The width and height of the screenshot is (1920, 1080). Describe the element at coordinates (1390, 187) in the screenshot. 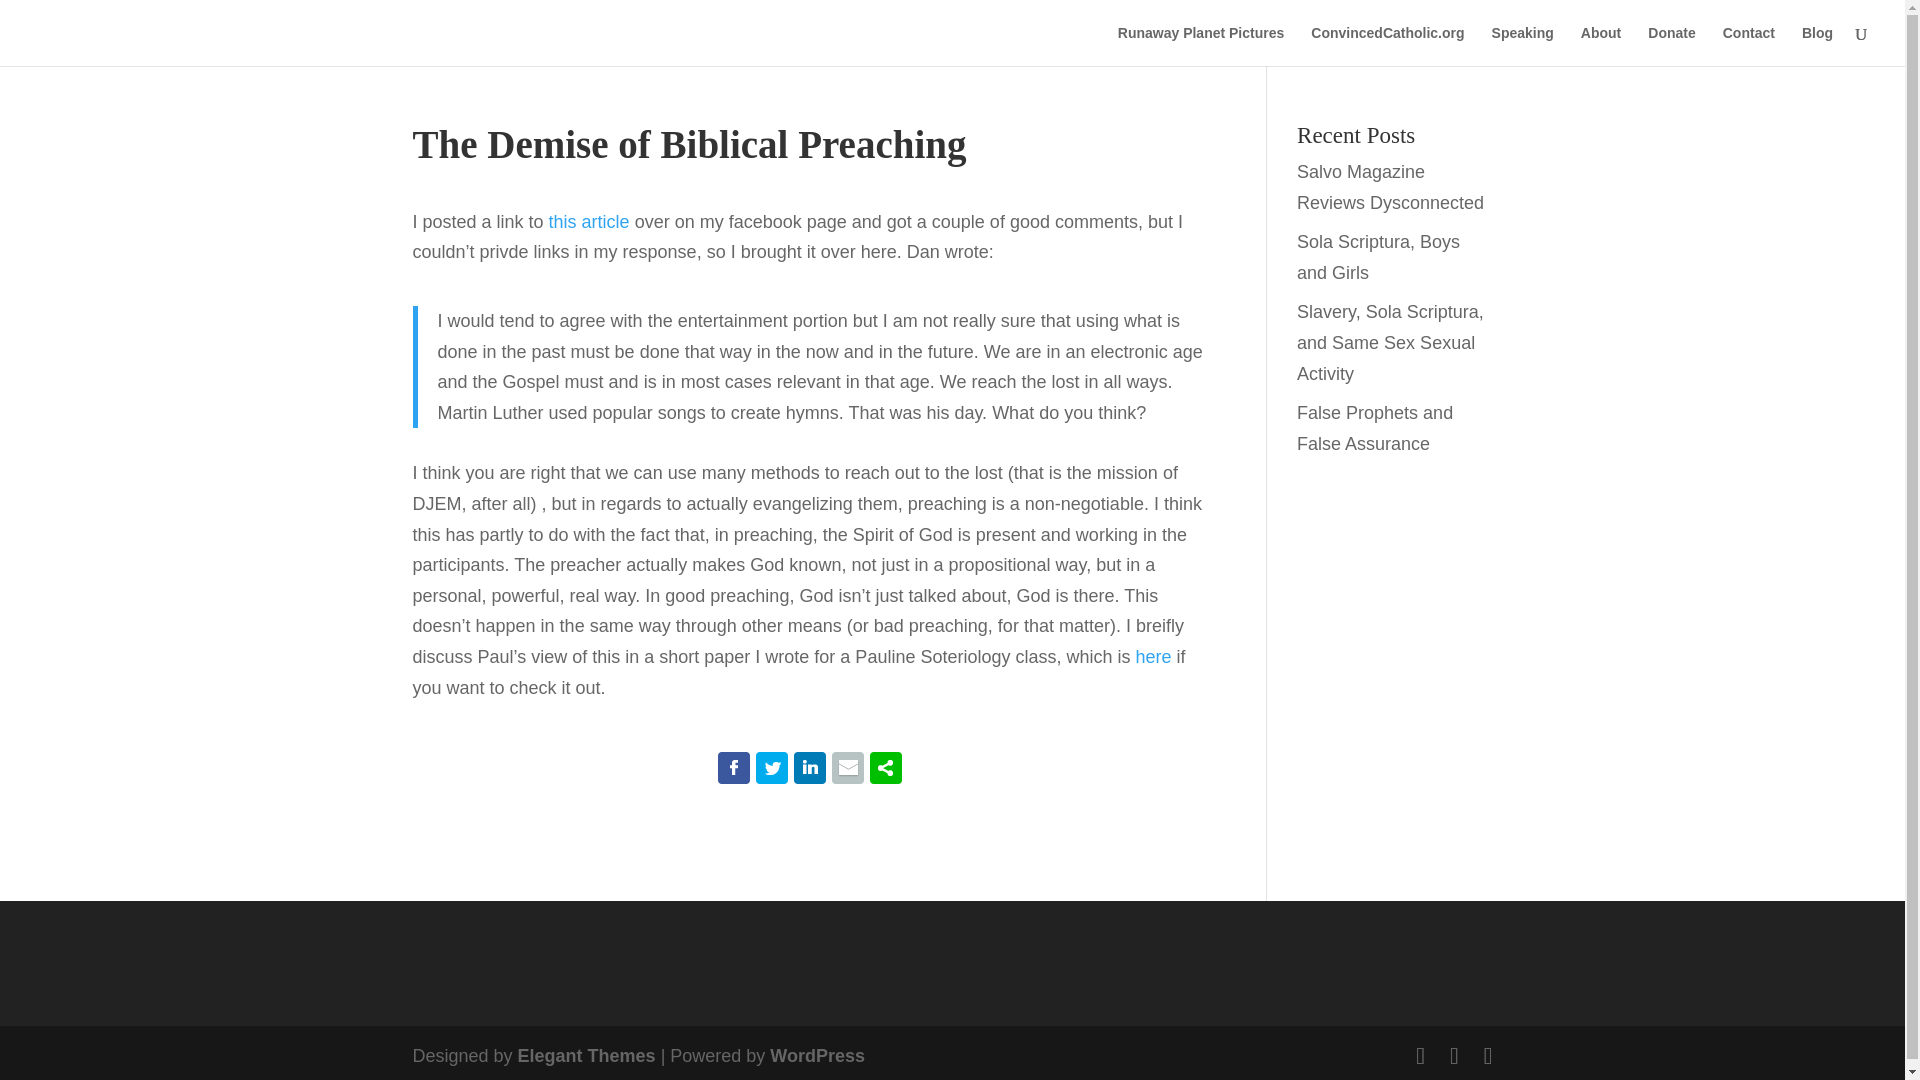

I see `Salvo Magazine Reviews Dysconnected` at that location.